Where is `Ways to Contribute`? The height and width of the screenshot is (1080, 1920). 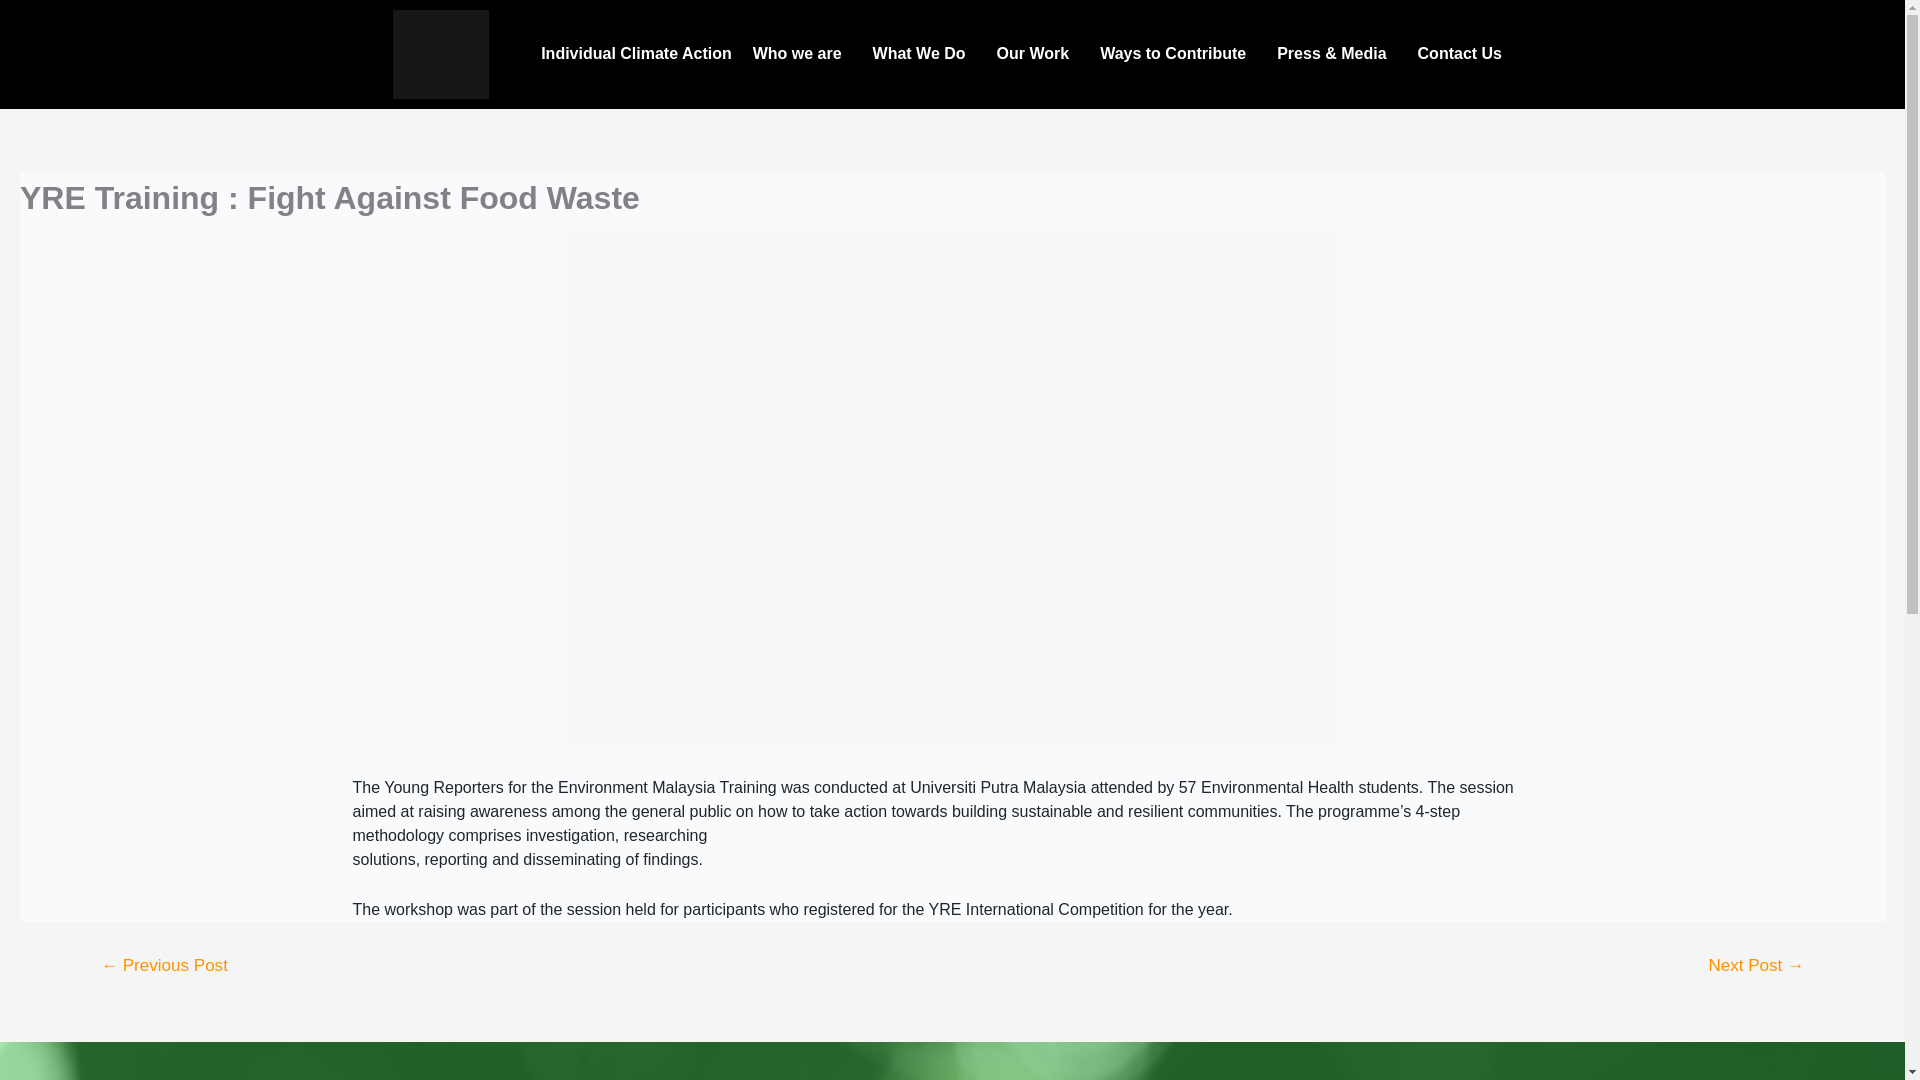 Ways to Contribute is located at coordinates (1178, 54).